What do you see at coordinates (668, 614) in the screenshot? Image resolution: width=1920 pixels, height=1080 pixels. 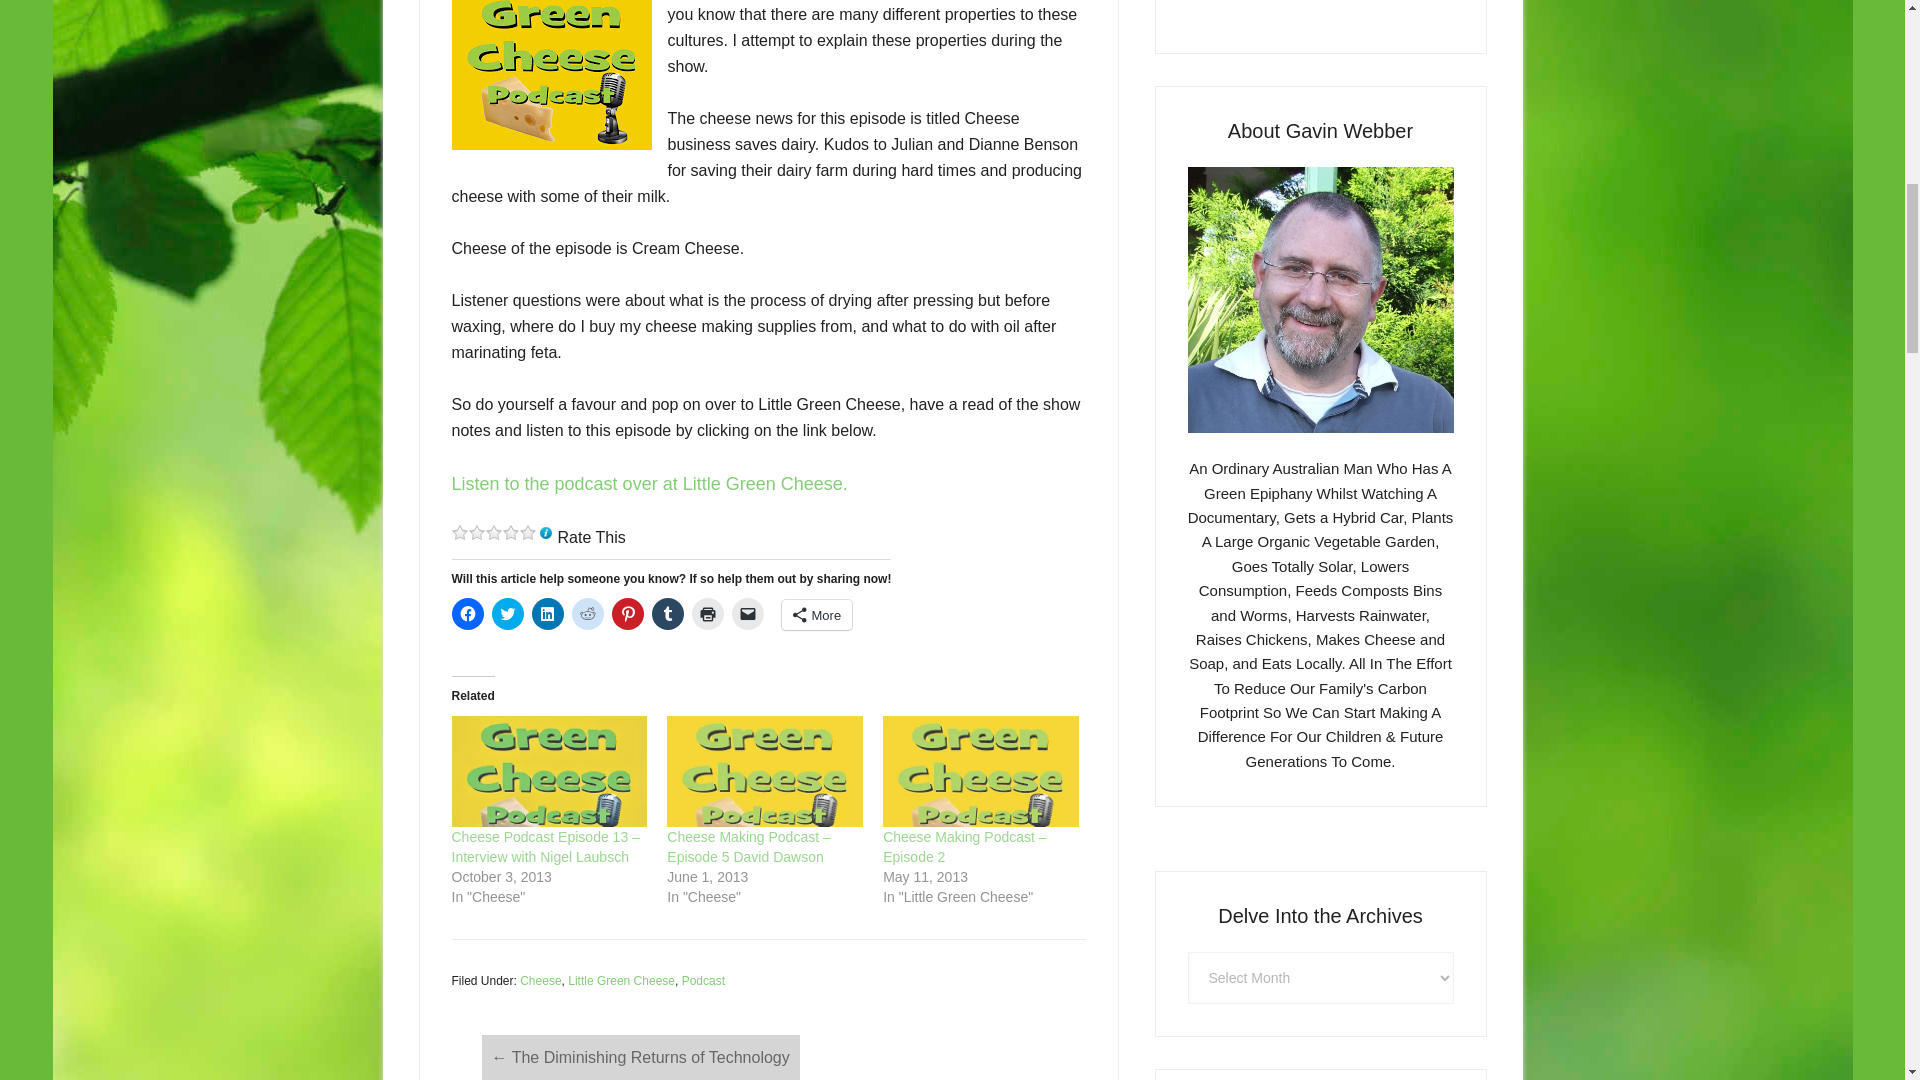 I see `Click to share on Tumblr` at bounding box center [668, 614].